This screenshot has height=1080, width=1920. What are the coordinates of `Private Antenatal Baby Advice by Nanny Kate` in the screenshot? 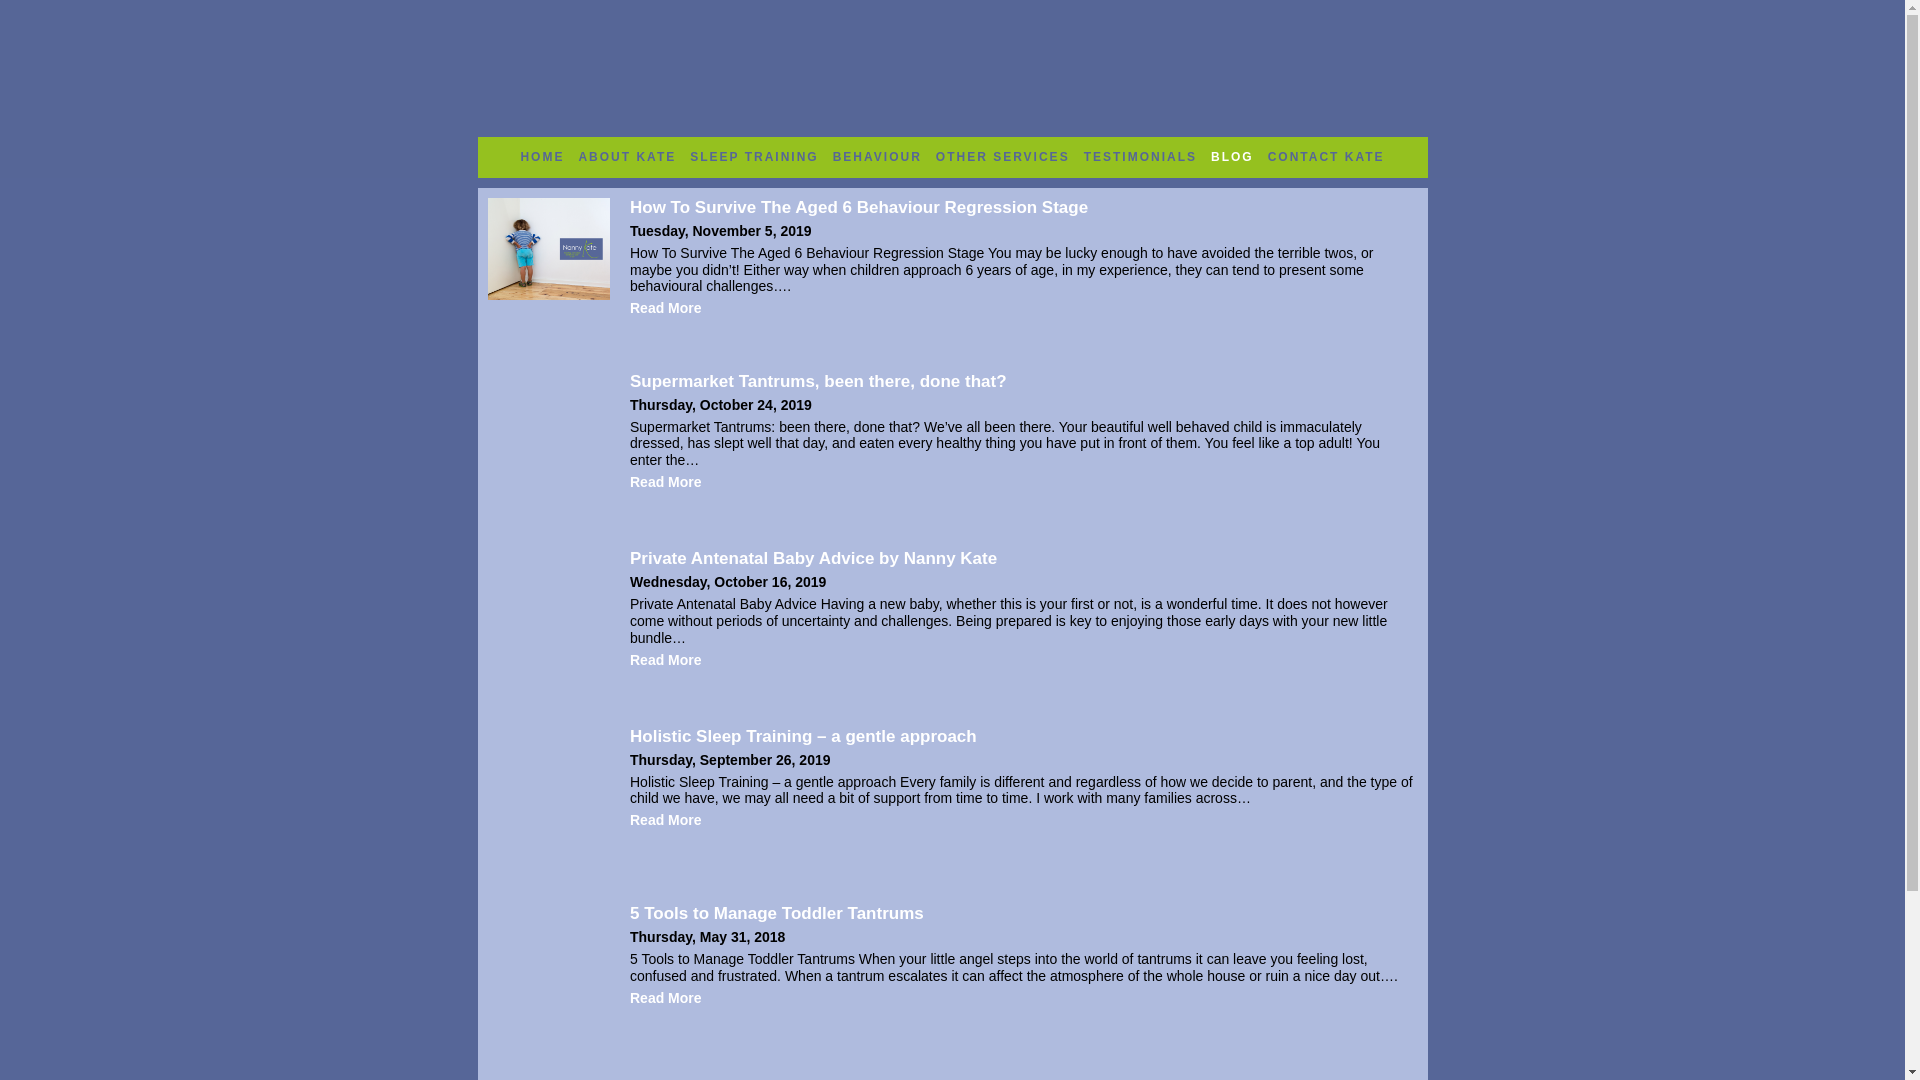 It's located at (812, 558).